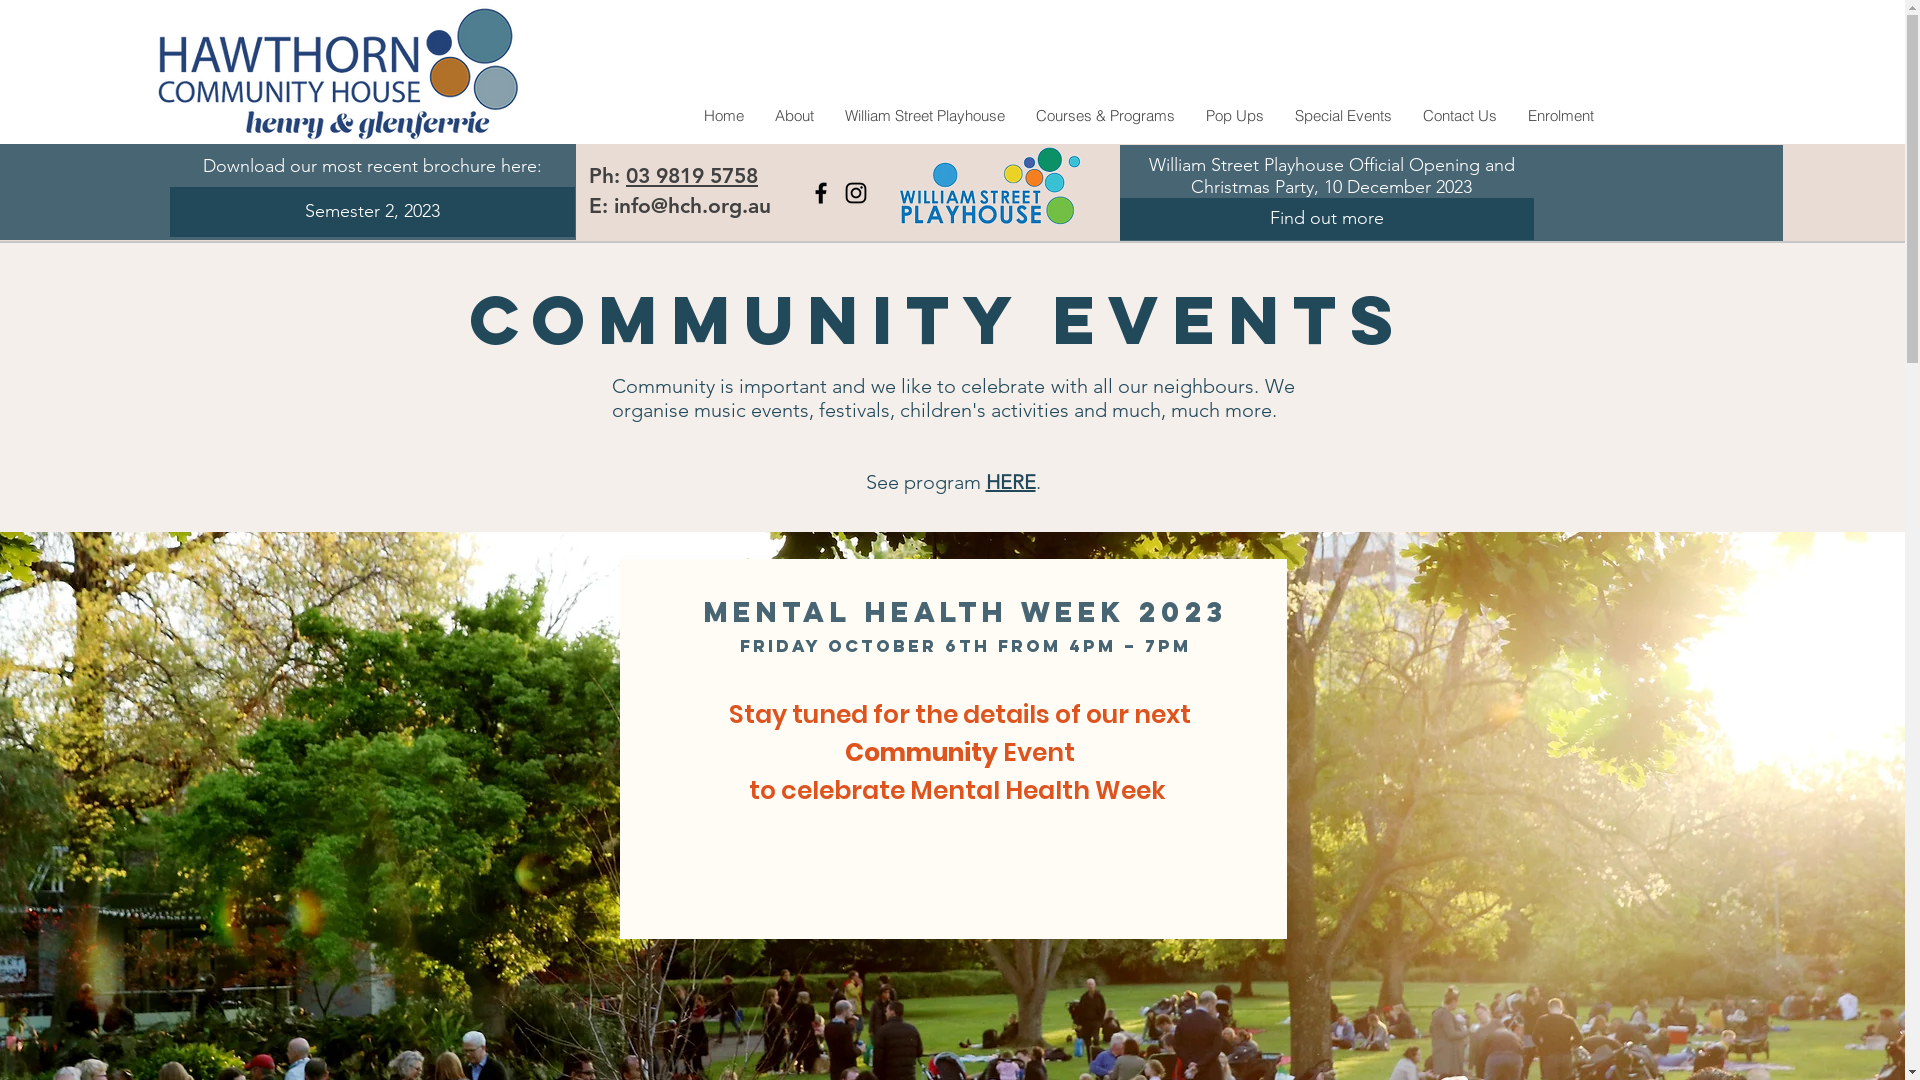 The height and width of the screenshot is (1080, 1920). Describe the element at coordinates (1327, 219) in the screenshot. I see `Find out more` at that location.